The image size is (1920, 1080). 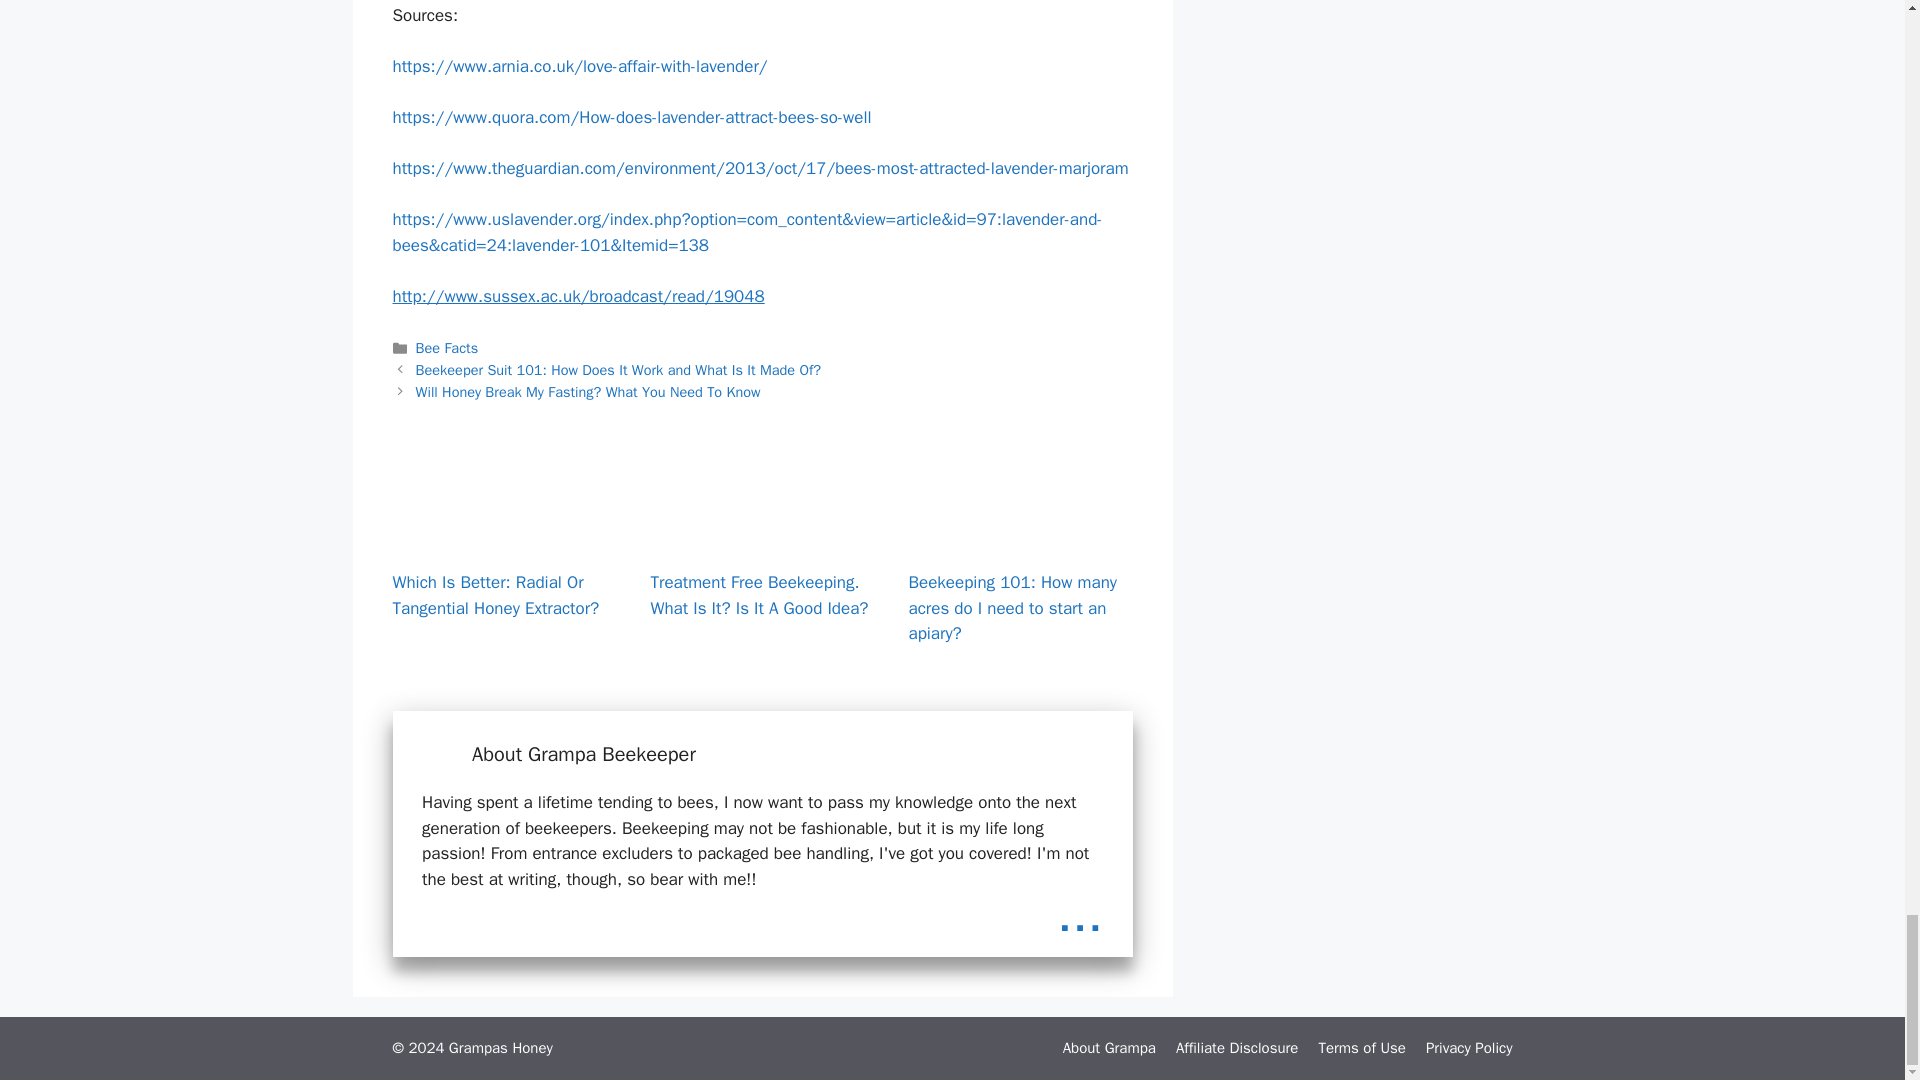 What do you see at coordinates (495, 595) in the screenshot?
I see `Which Is Better: Radial Or Tangential Honey Extractor?` at bounding box center [495, 595].